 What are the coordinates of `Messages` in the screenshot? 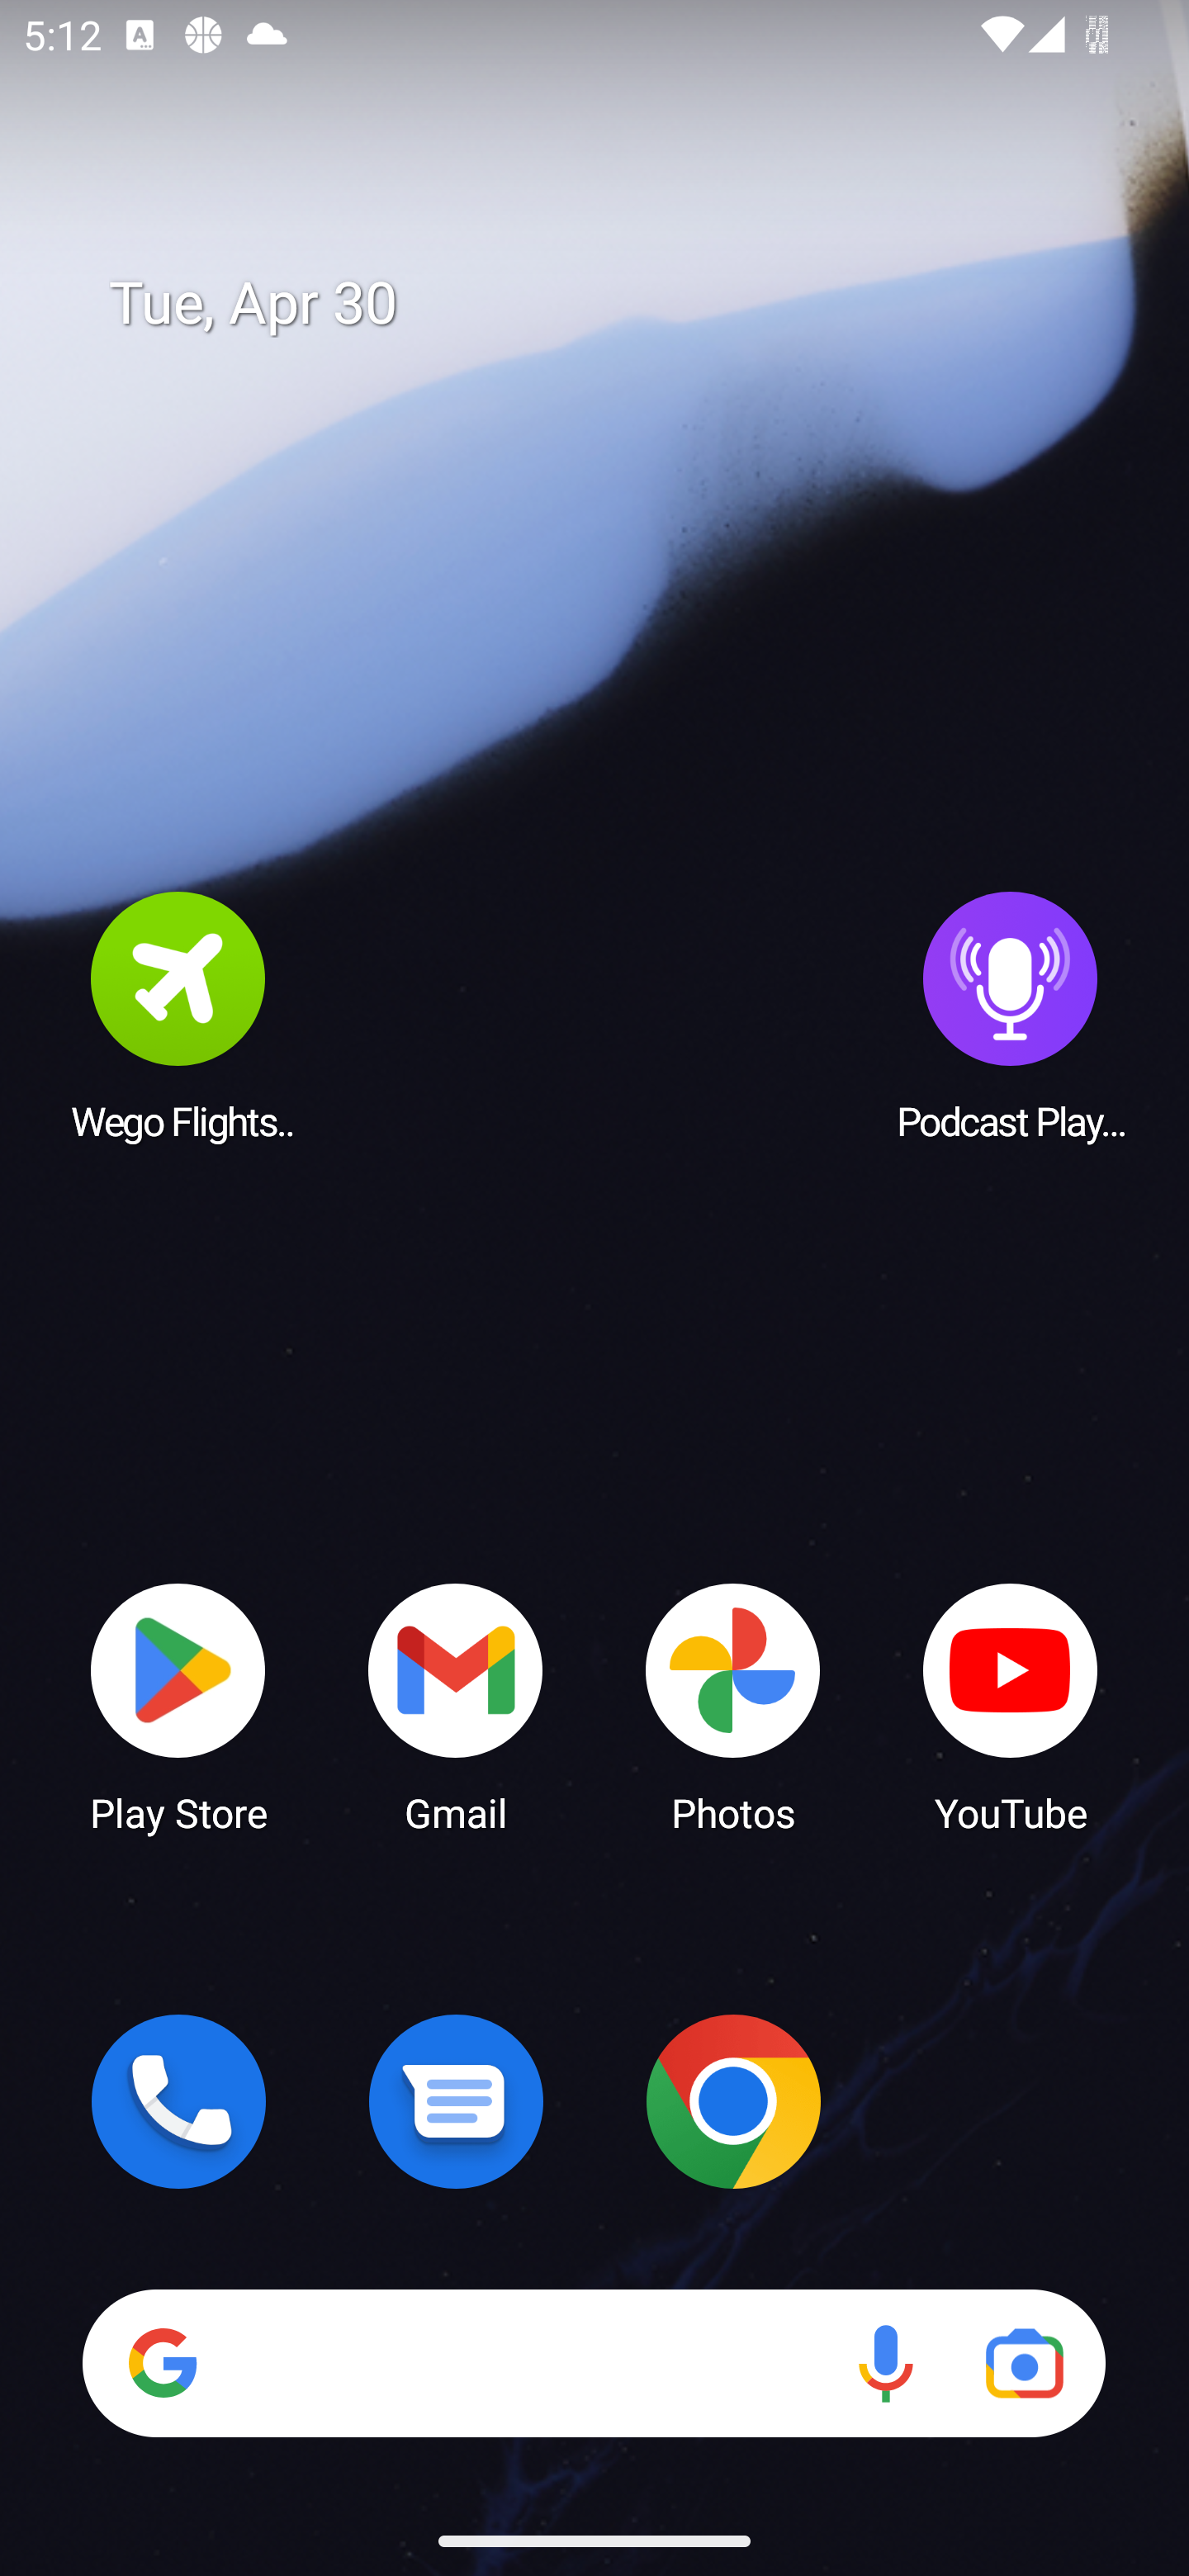 It's located at (456, 2101).